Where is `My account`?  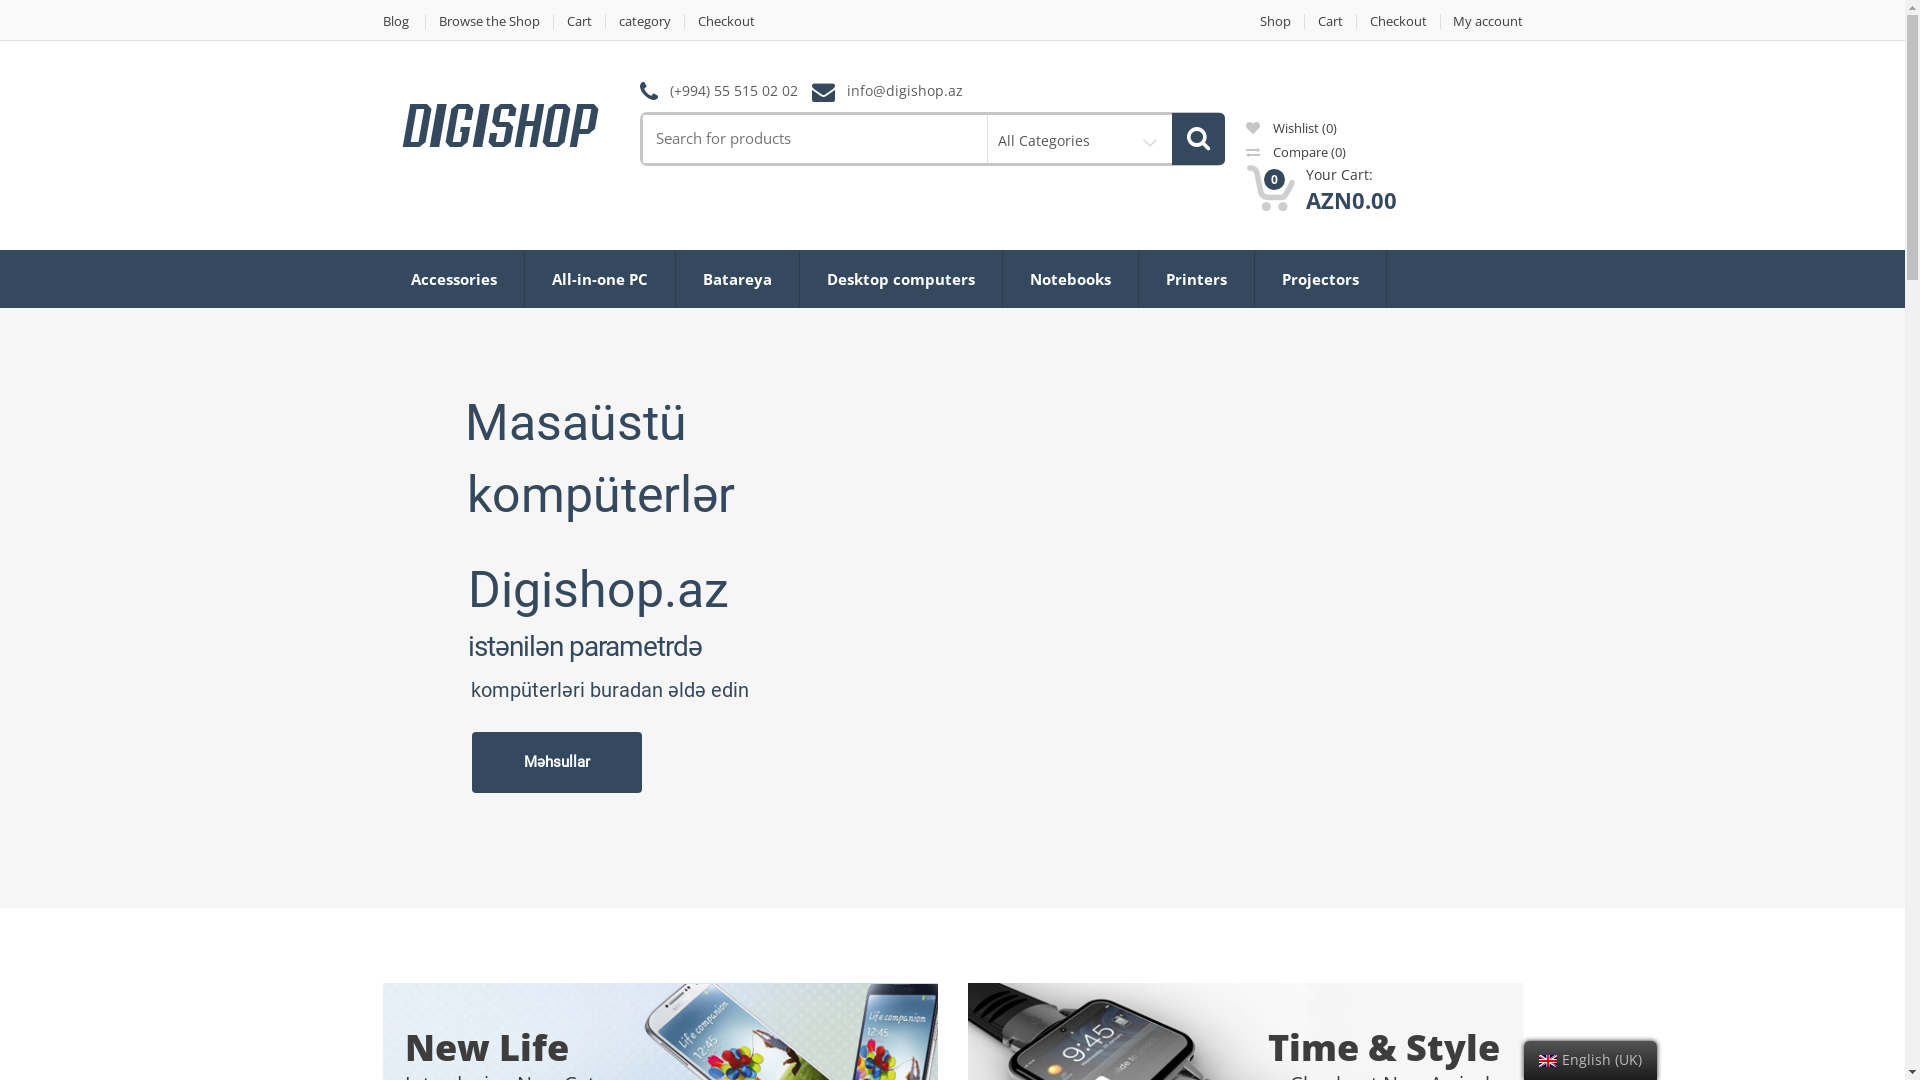
My account is located at coordinates (1481, 22).